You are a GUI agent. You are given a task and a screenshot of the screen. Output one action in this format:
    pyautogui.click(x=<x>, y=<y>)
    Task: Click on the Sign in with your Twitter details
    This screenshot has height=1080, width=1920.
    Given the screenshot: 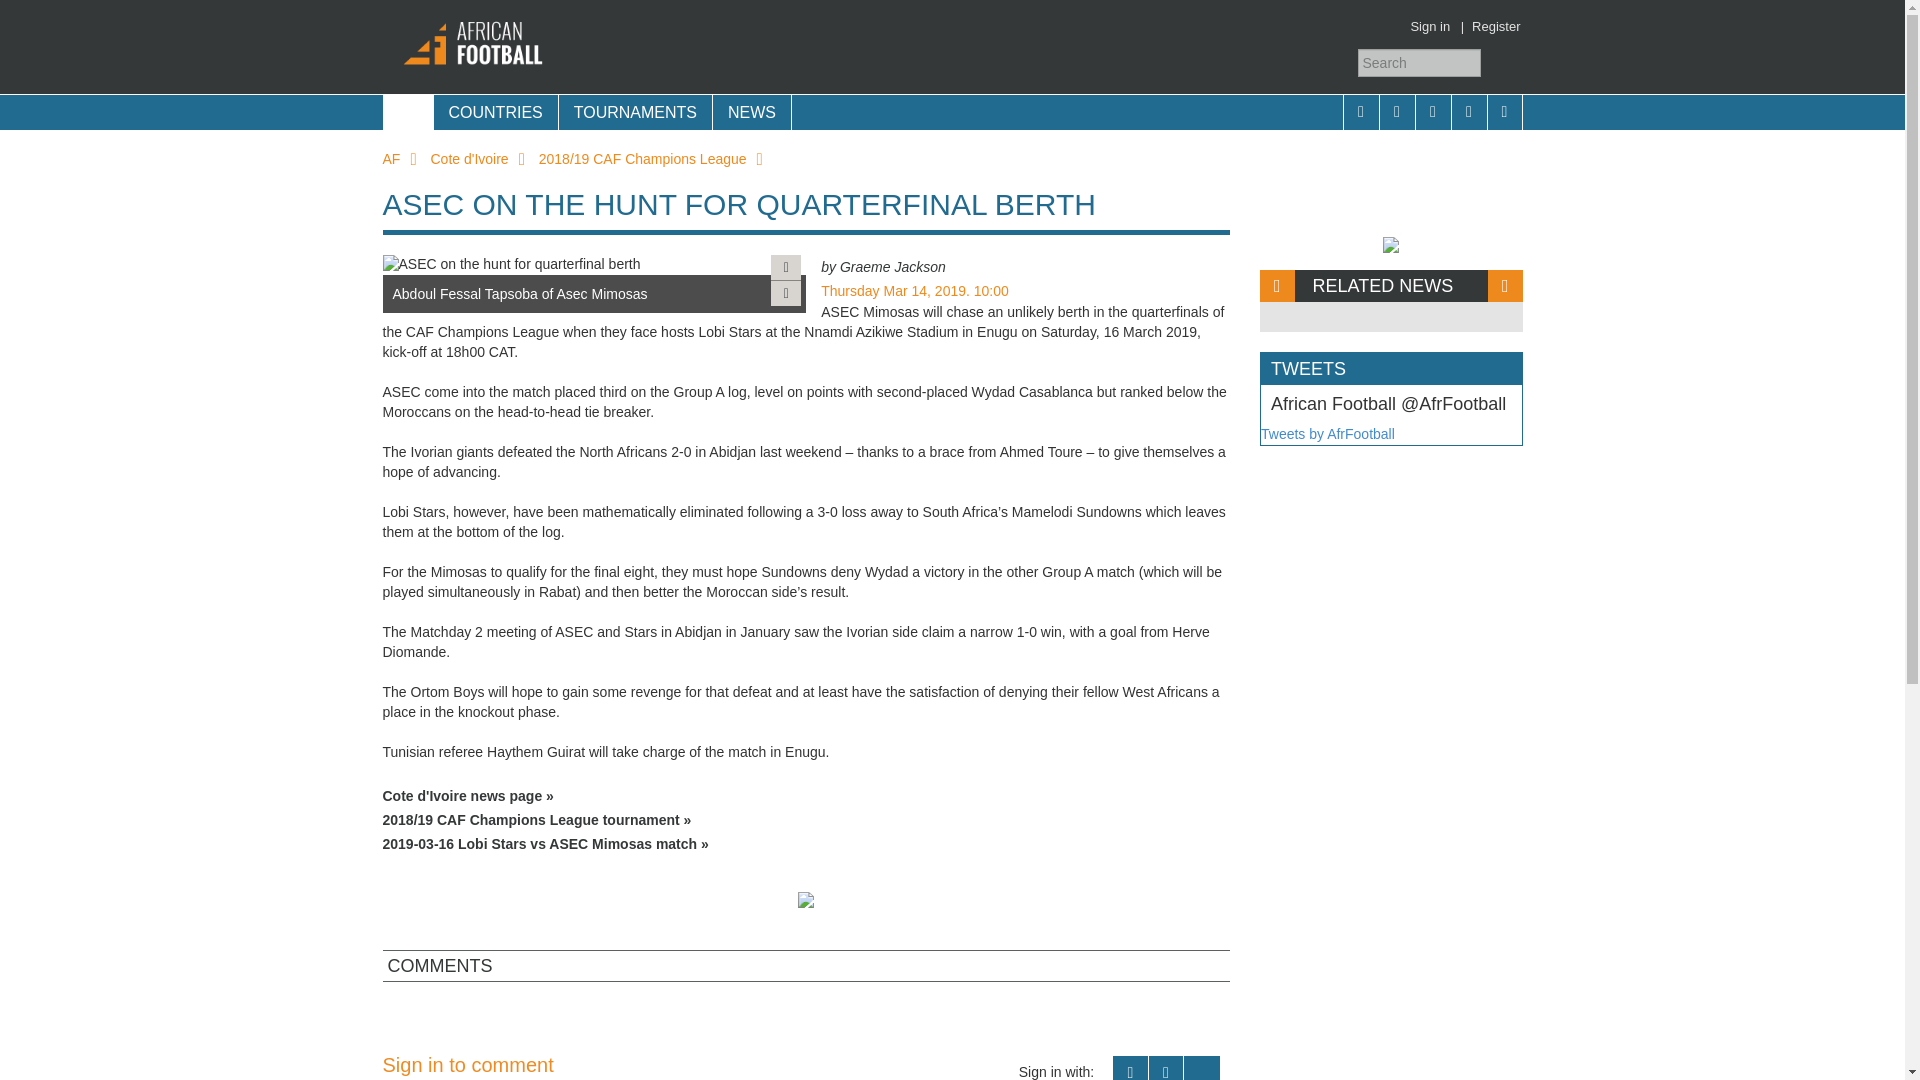 What is the action you would take?
    pyautogui.click(x=1166, y=1068)
    